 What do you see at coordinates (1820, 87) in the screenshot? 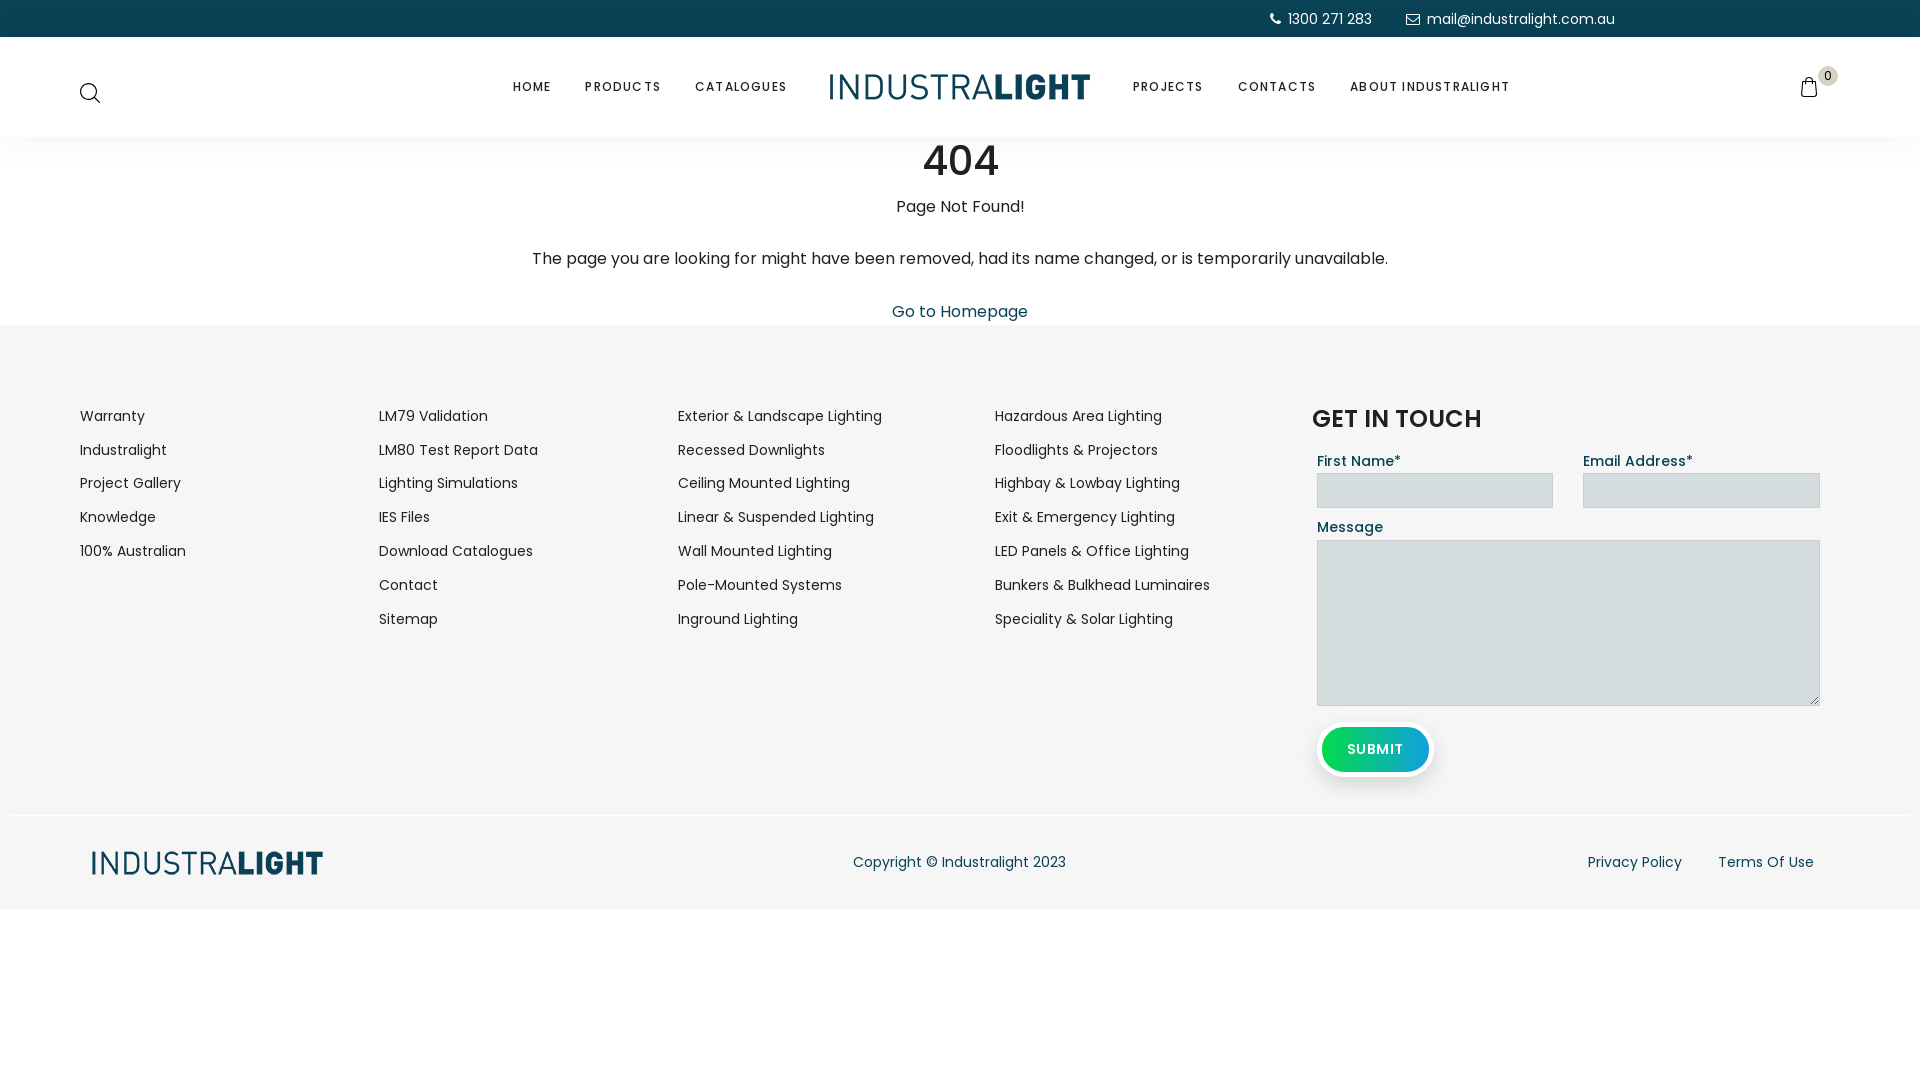
I see `0` at bounding box center [1820, 87].